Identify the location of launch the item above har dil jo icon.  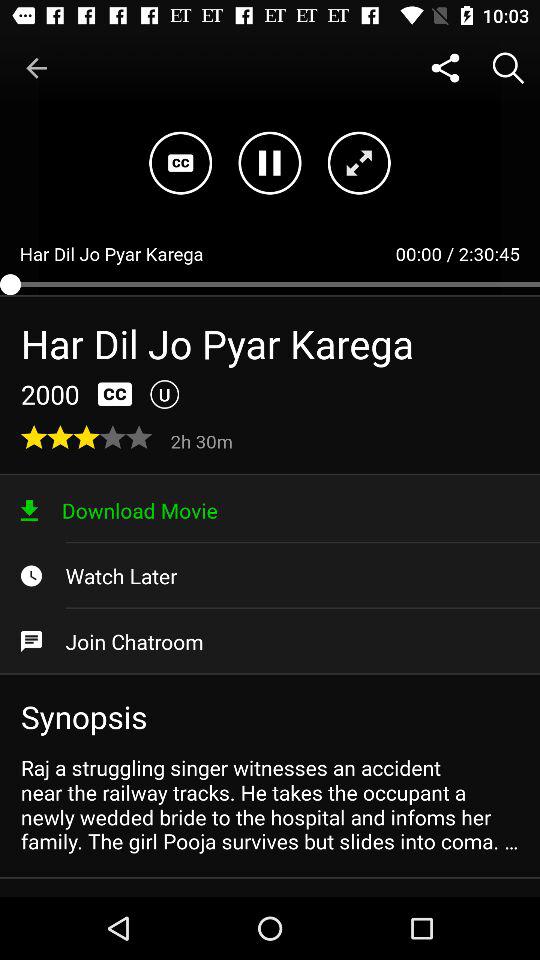
(36, 68).